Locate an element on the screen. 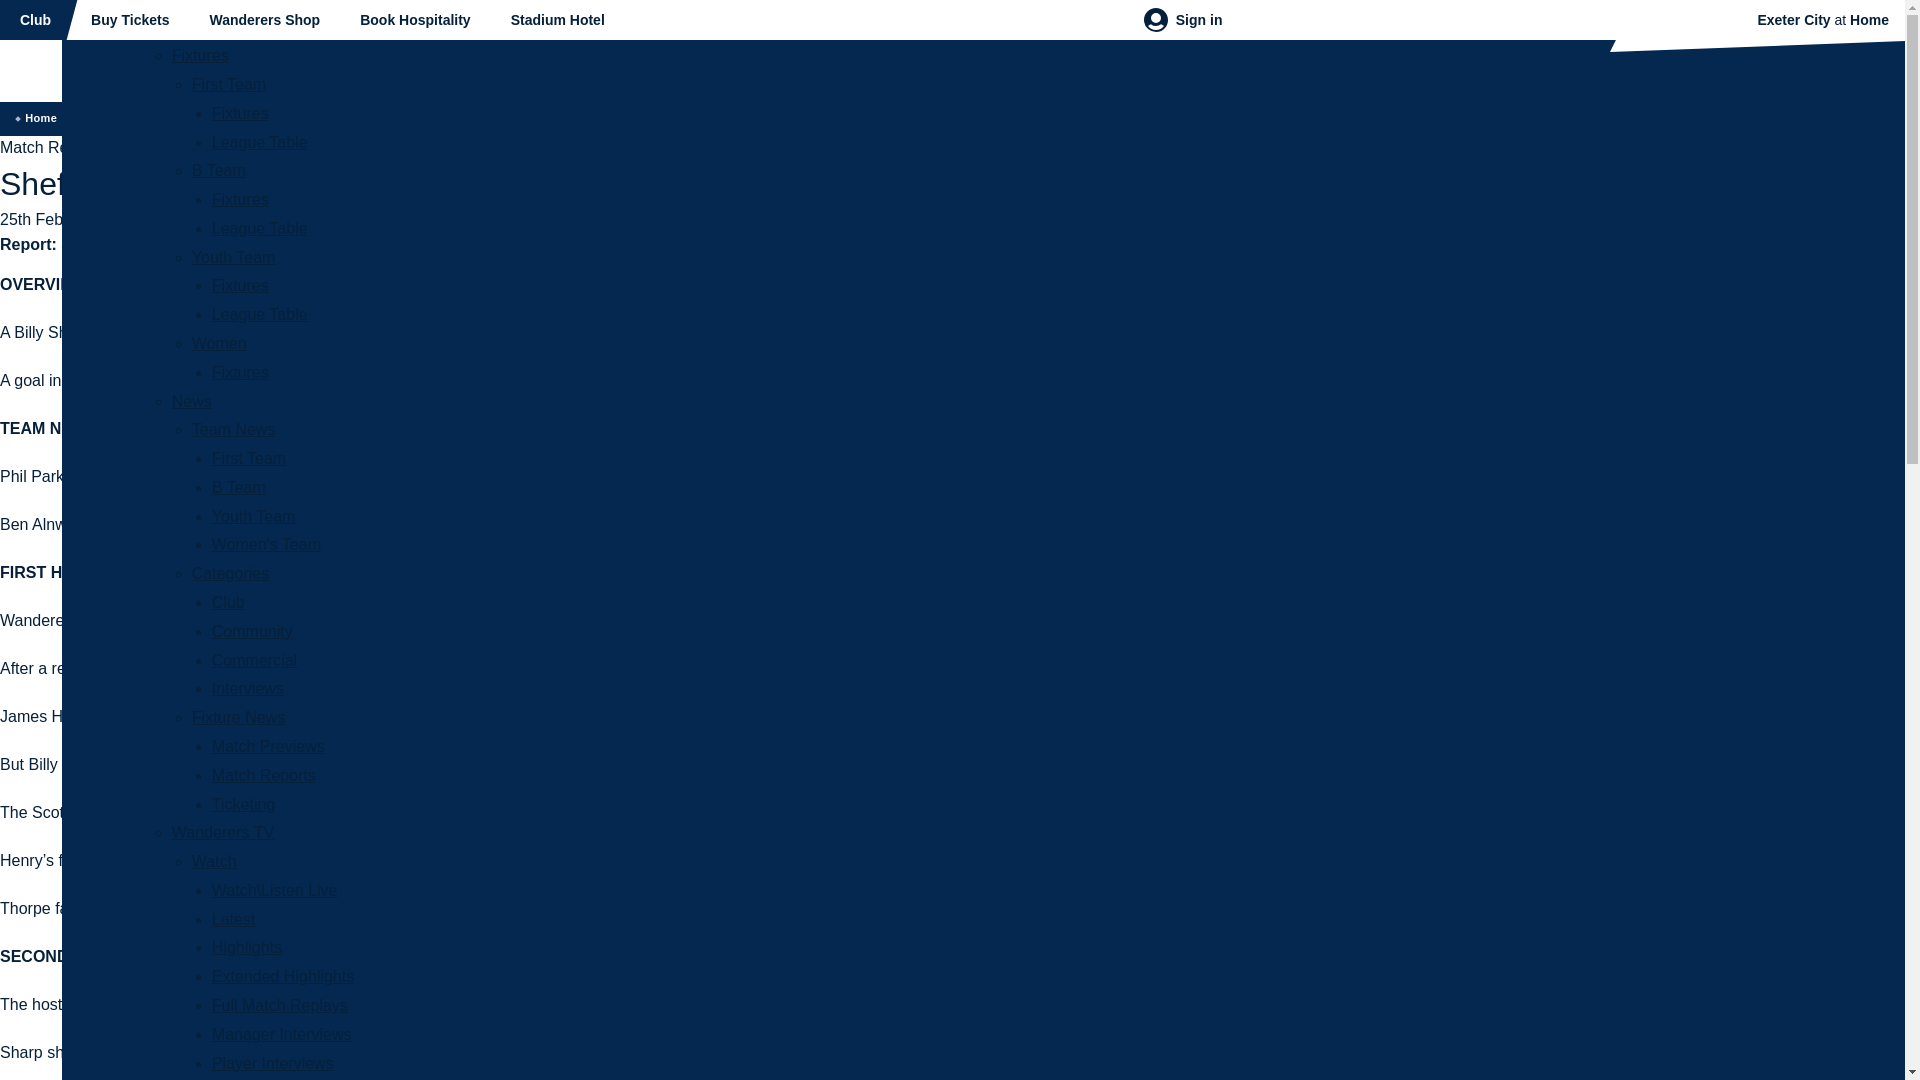  News is located at coordinates (192, 402).